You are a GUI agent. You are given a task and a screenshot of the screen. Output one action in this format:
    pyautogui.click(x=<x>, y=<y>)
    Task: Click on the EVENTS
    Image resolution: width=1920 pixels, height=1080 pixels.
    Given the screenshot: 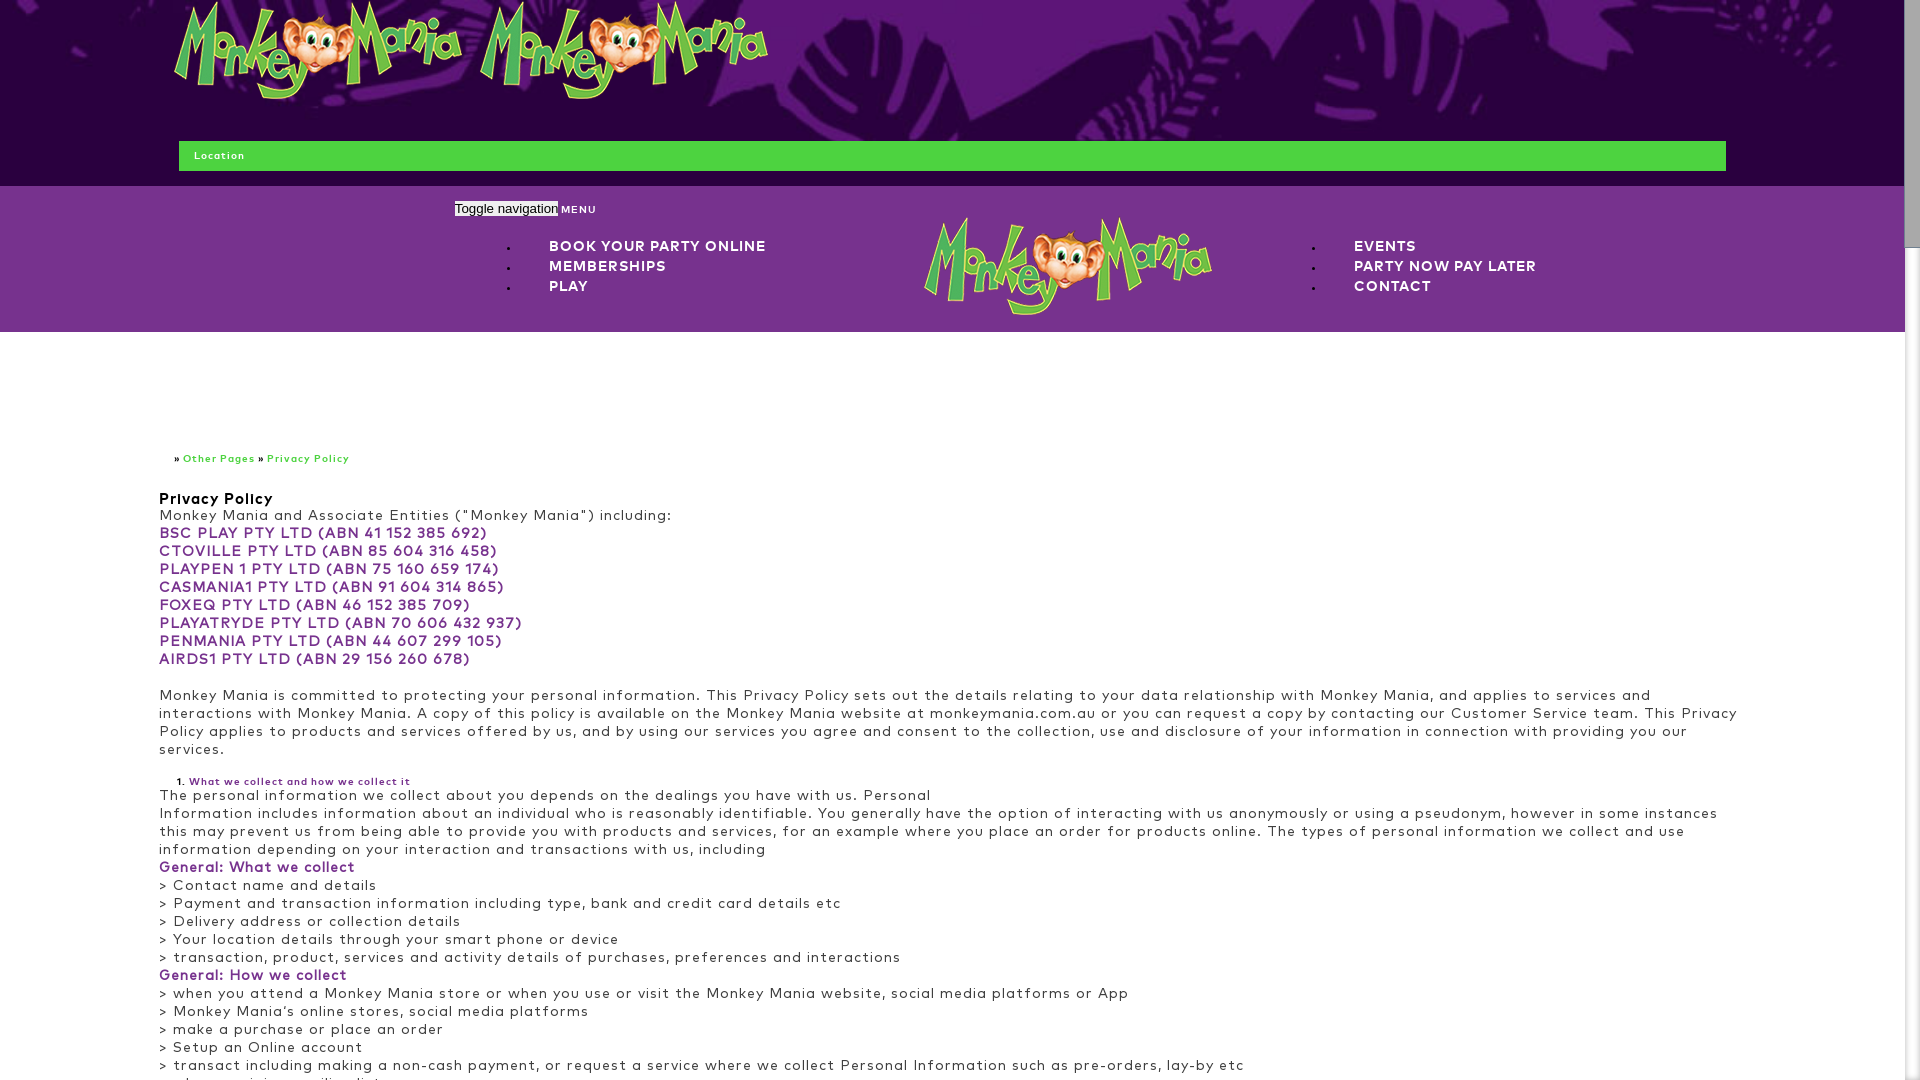 What is the action you would take?
    pyautogui.click(x=1385, y=246)
    